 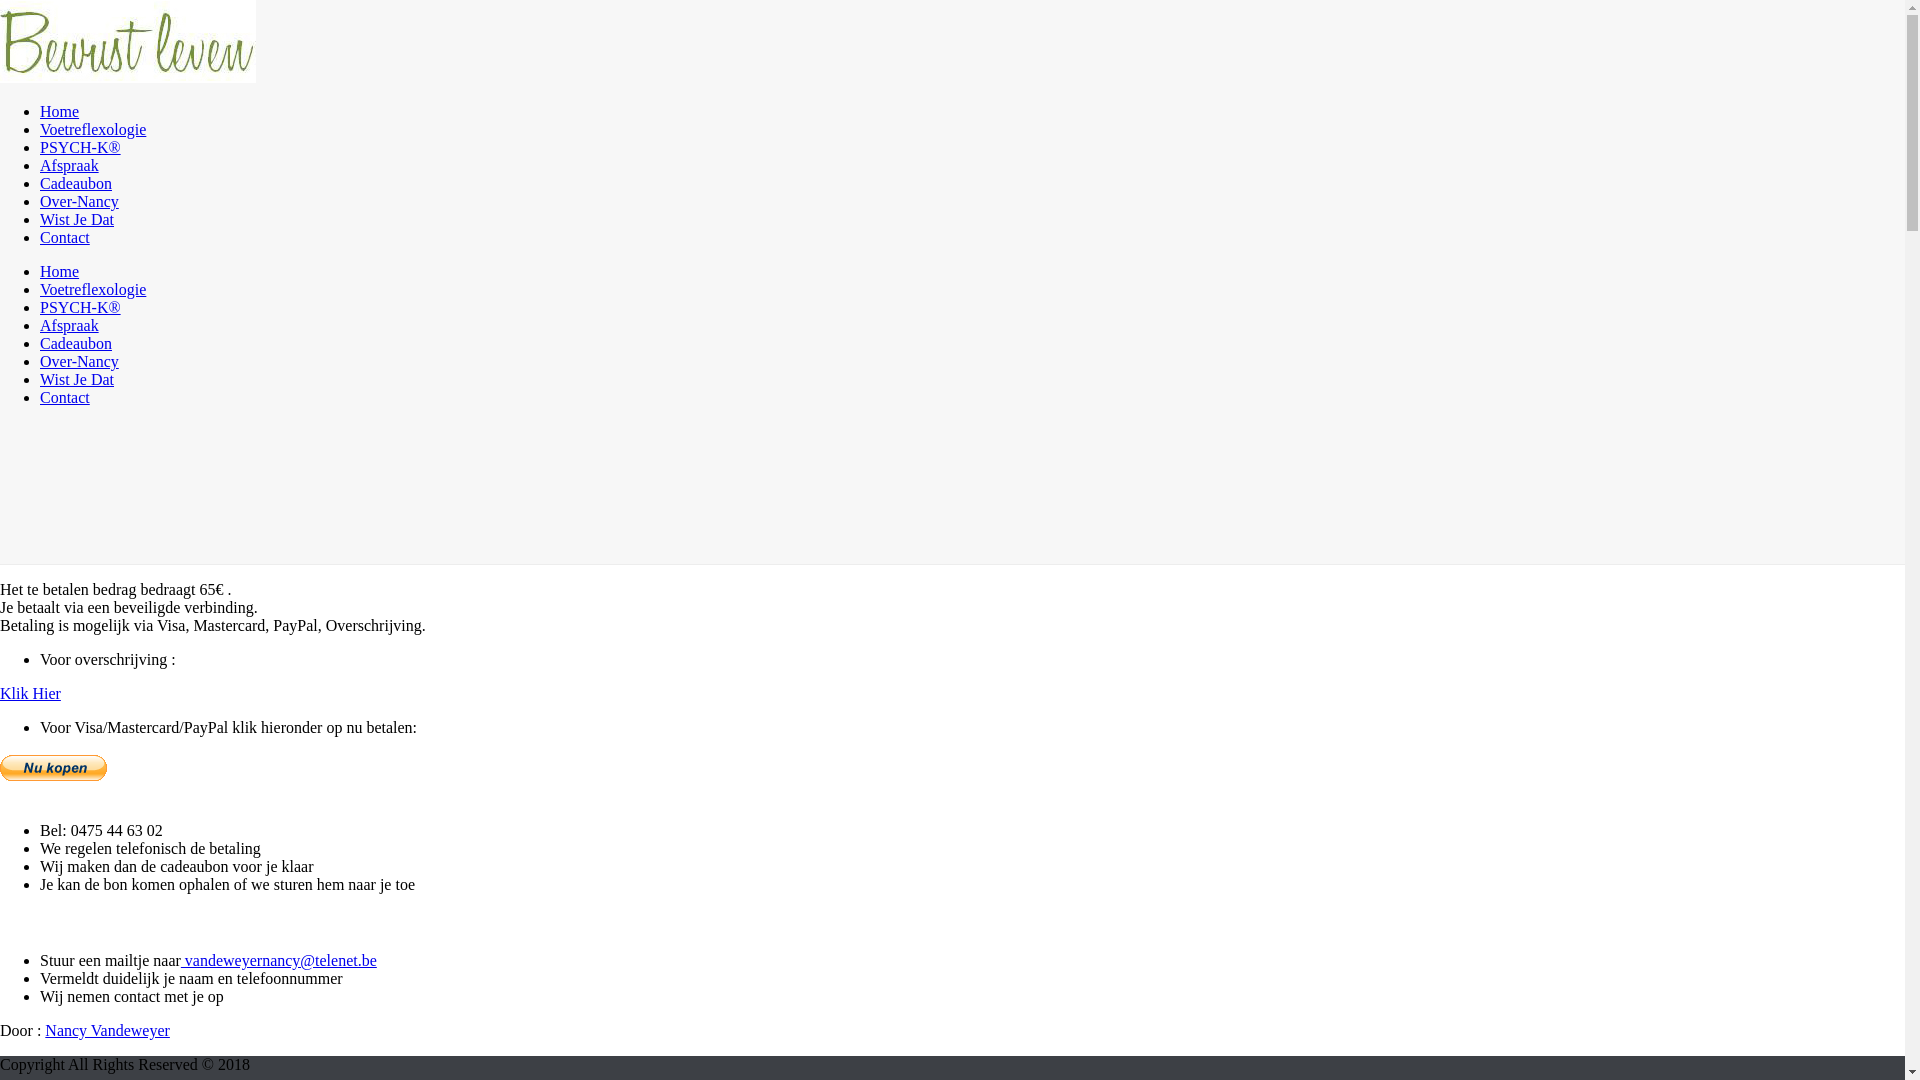 I want to click on Wist Je Dat, so click(x=77, y=380).